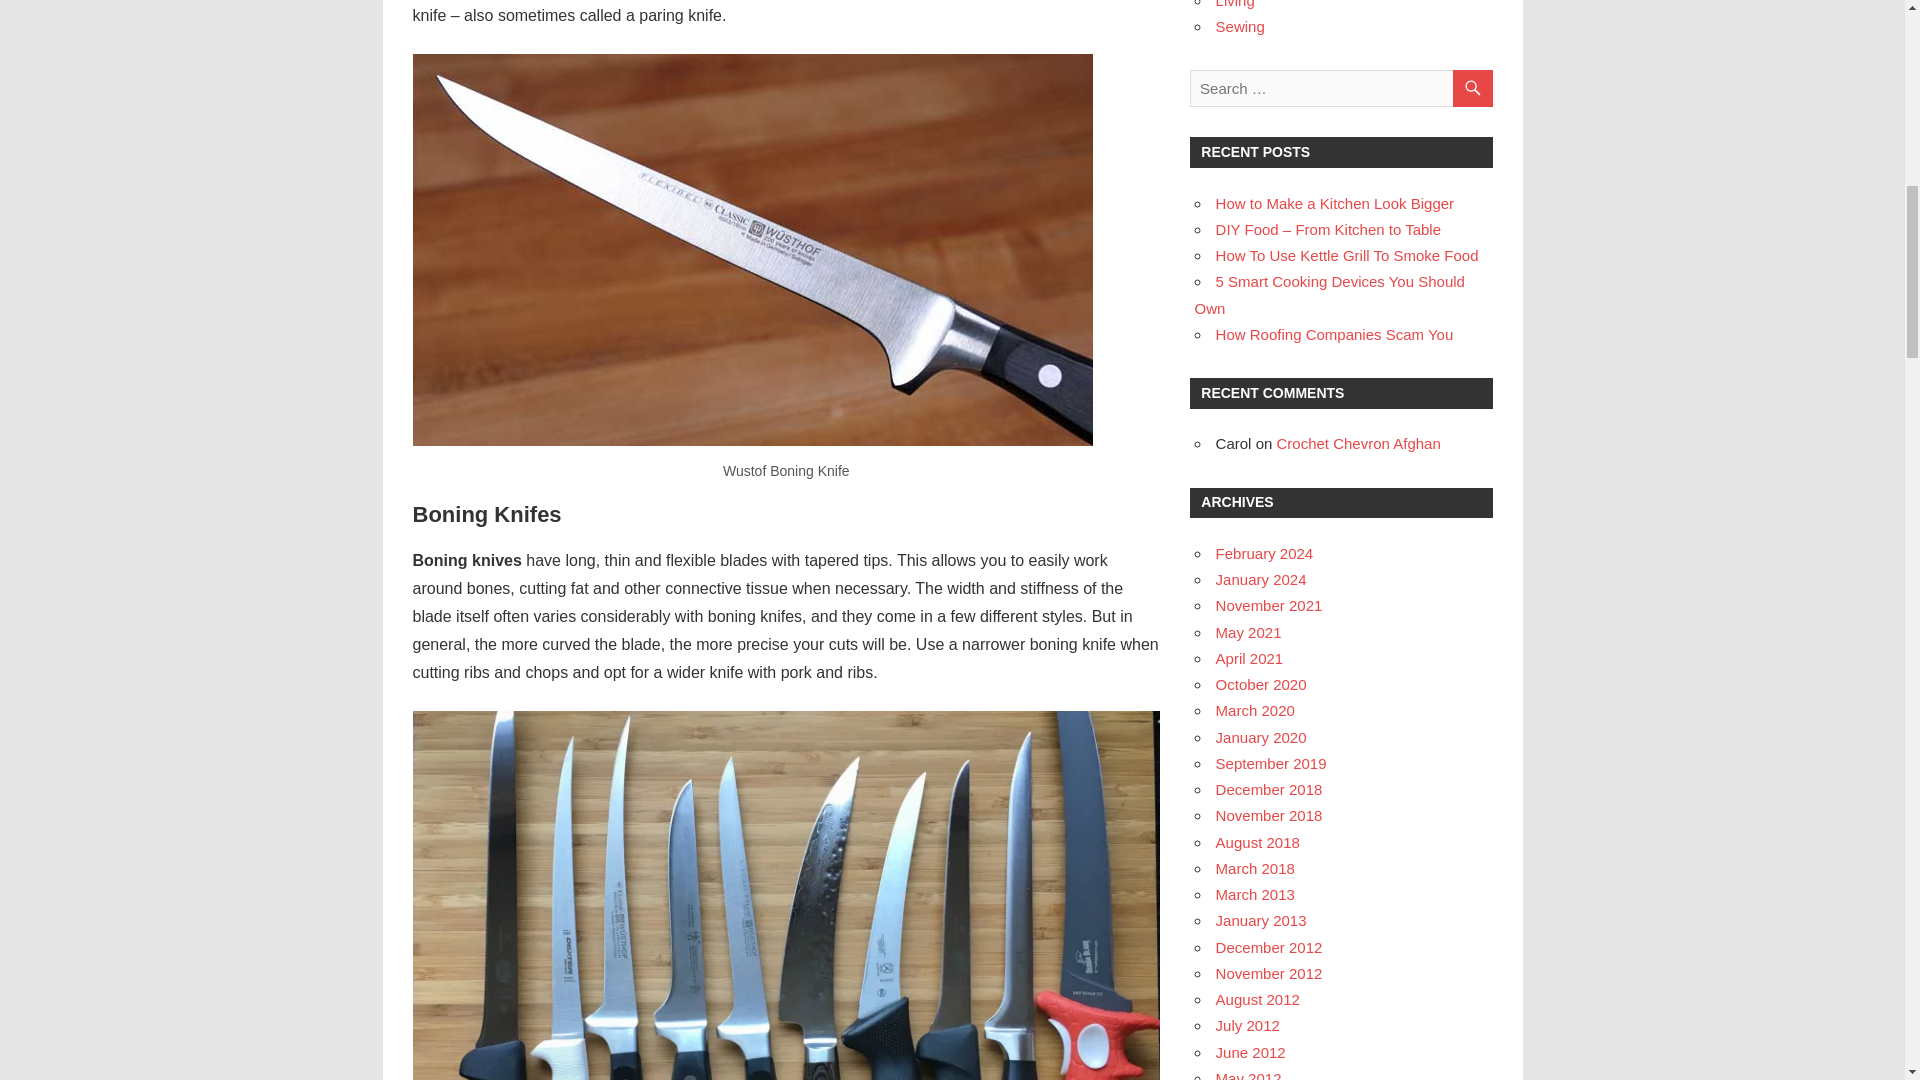 Image resolution: width=1920 pixels, height=1080 pixels. I want to click on How Roofing Companies Scam You, so click(1334, 334).